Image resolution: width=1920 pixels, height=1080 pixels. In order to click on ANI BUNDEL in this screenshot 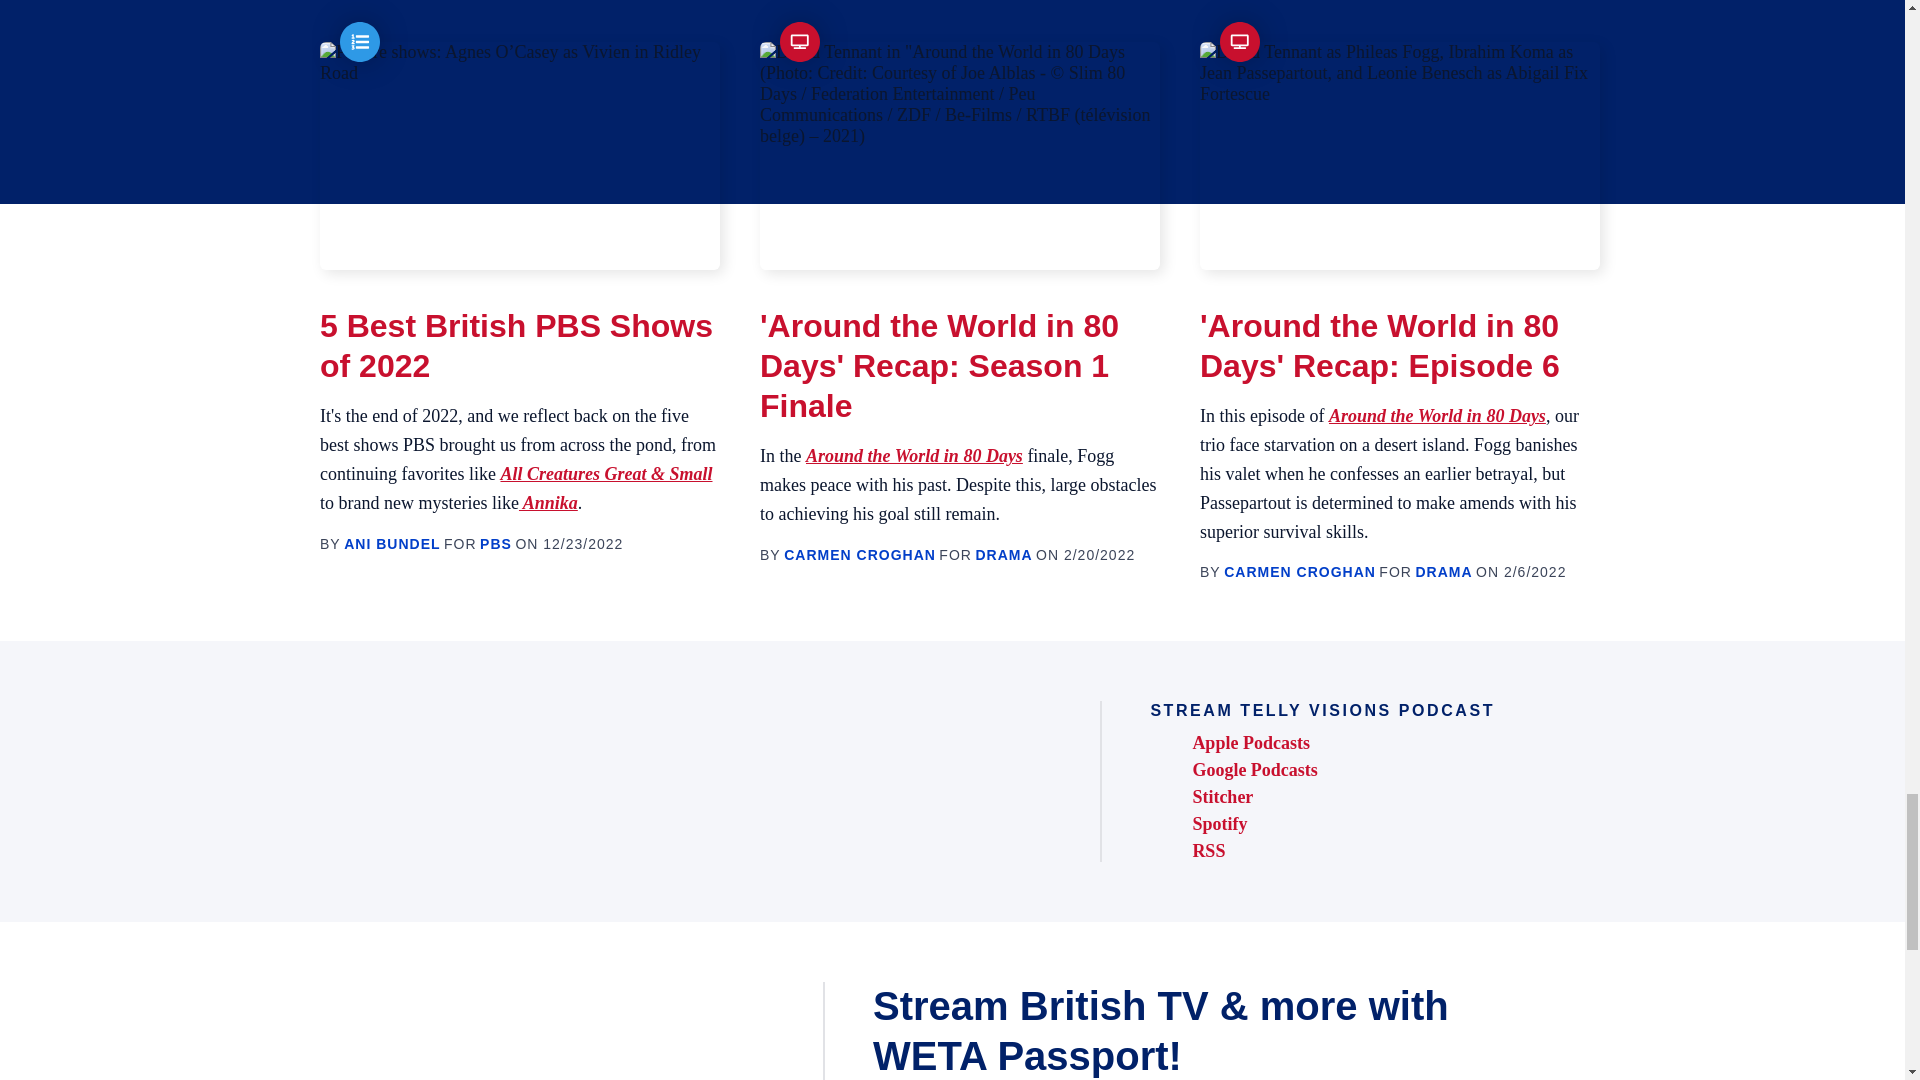, I will do `click(391, 543)`.